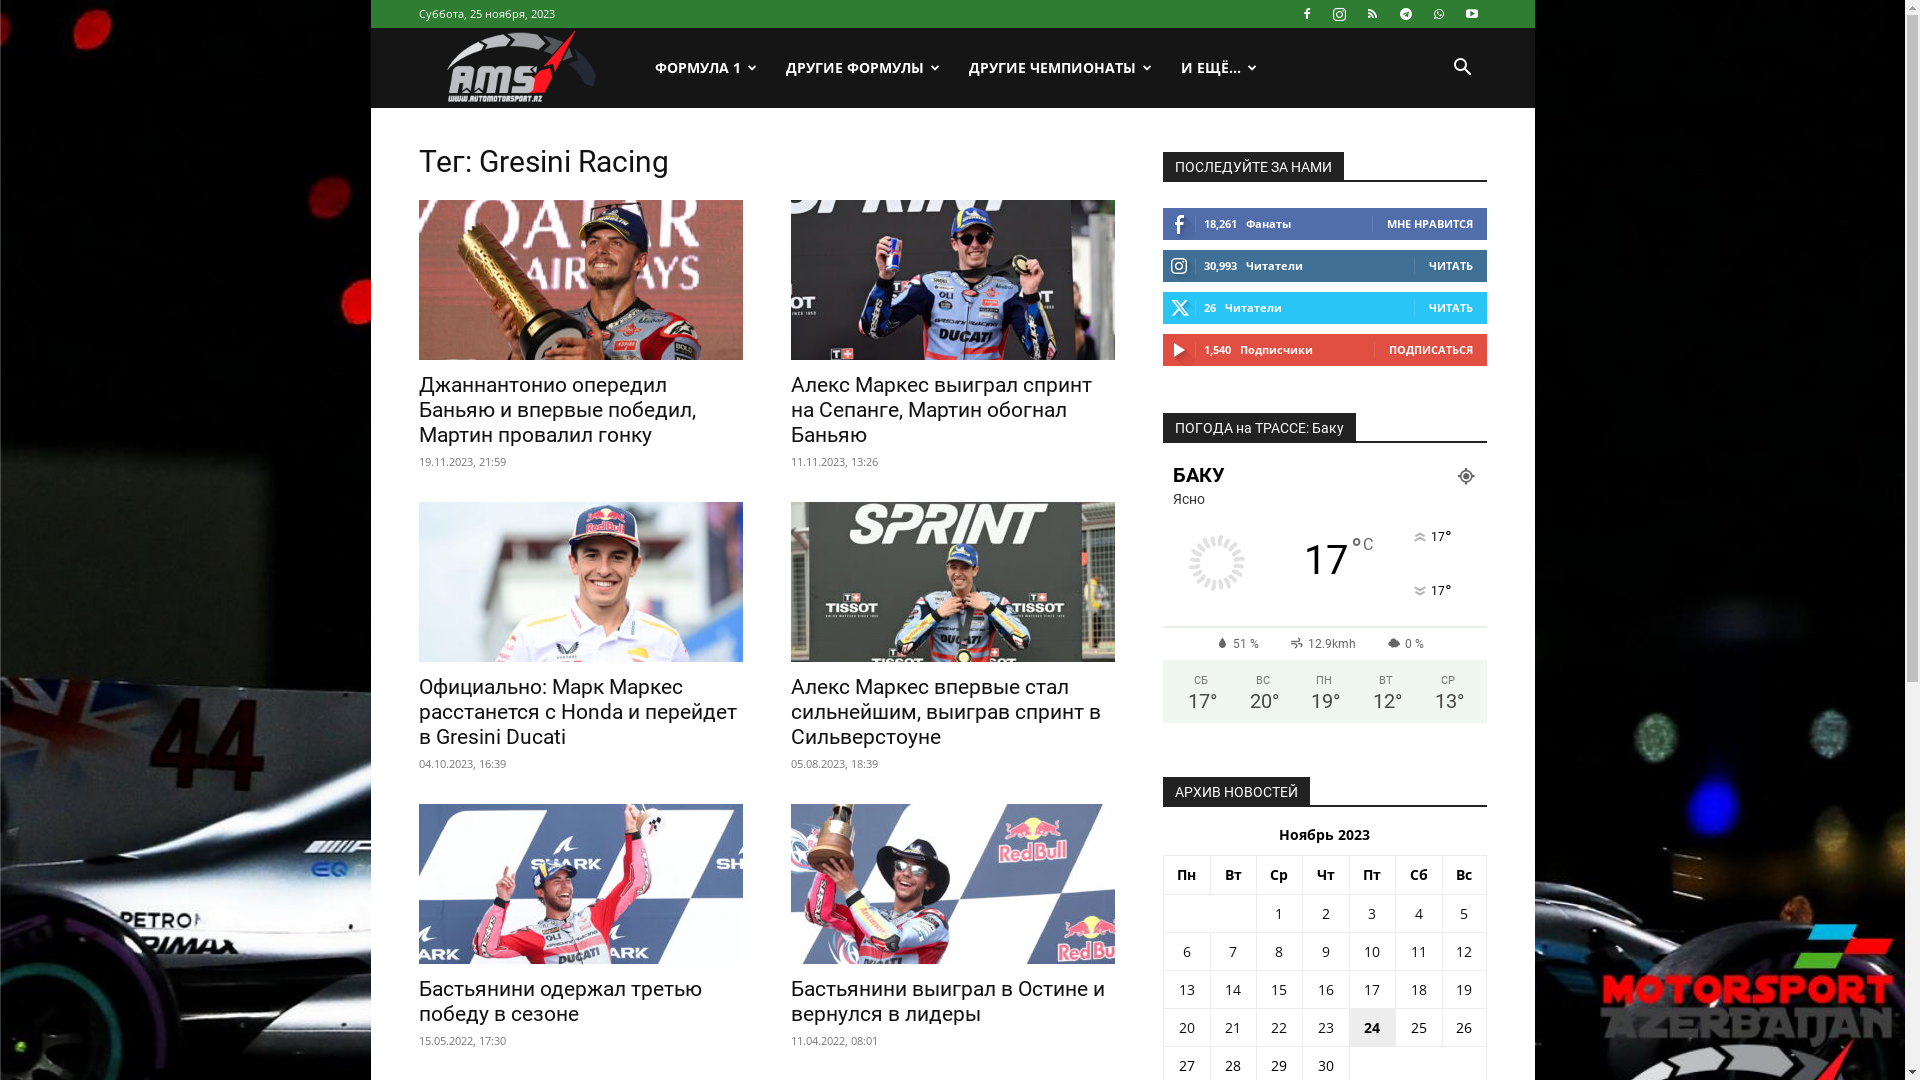  What do you see at coordinates (1464, 952) in the screenshot?
I see `12` at bounding box center [1464, 952].